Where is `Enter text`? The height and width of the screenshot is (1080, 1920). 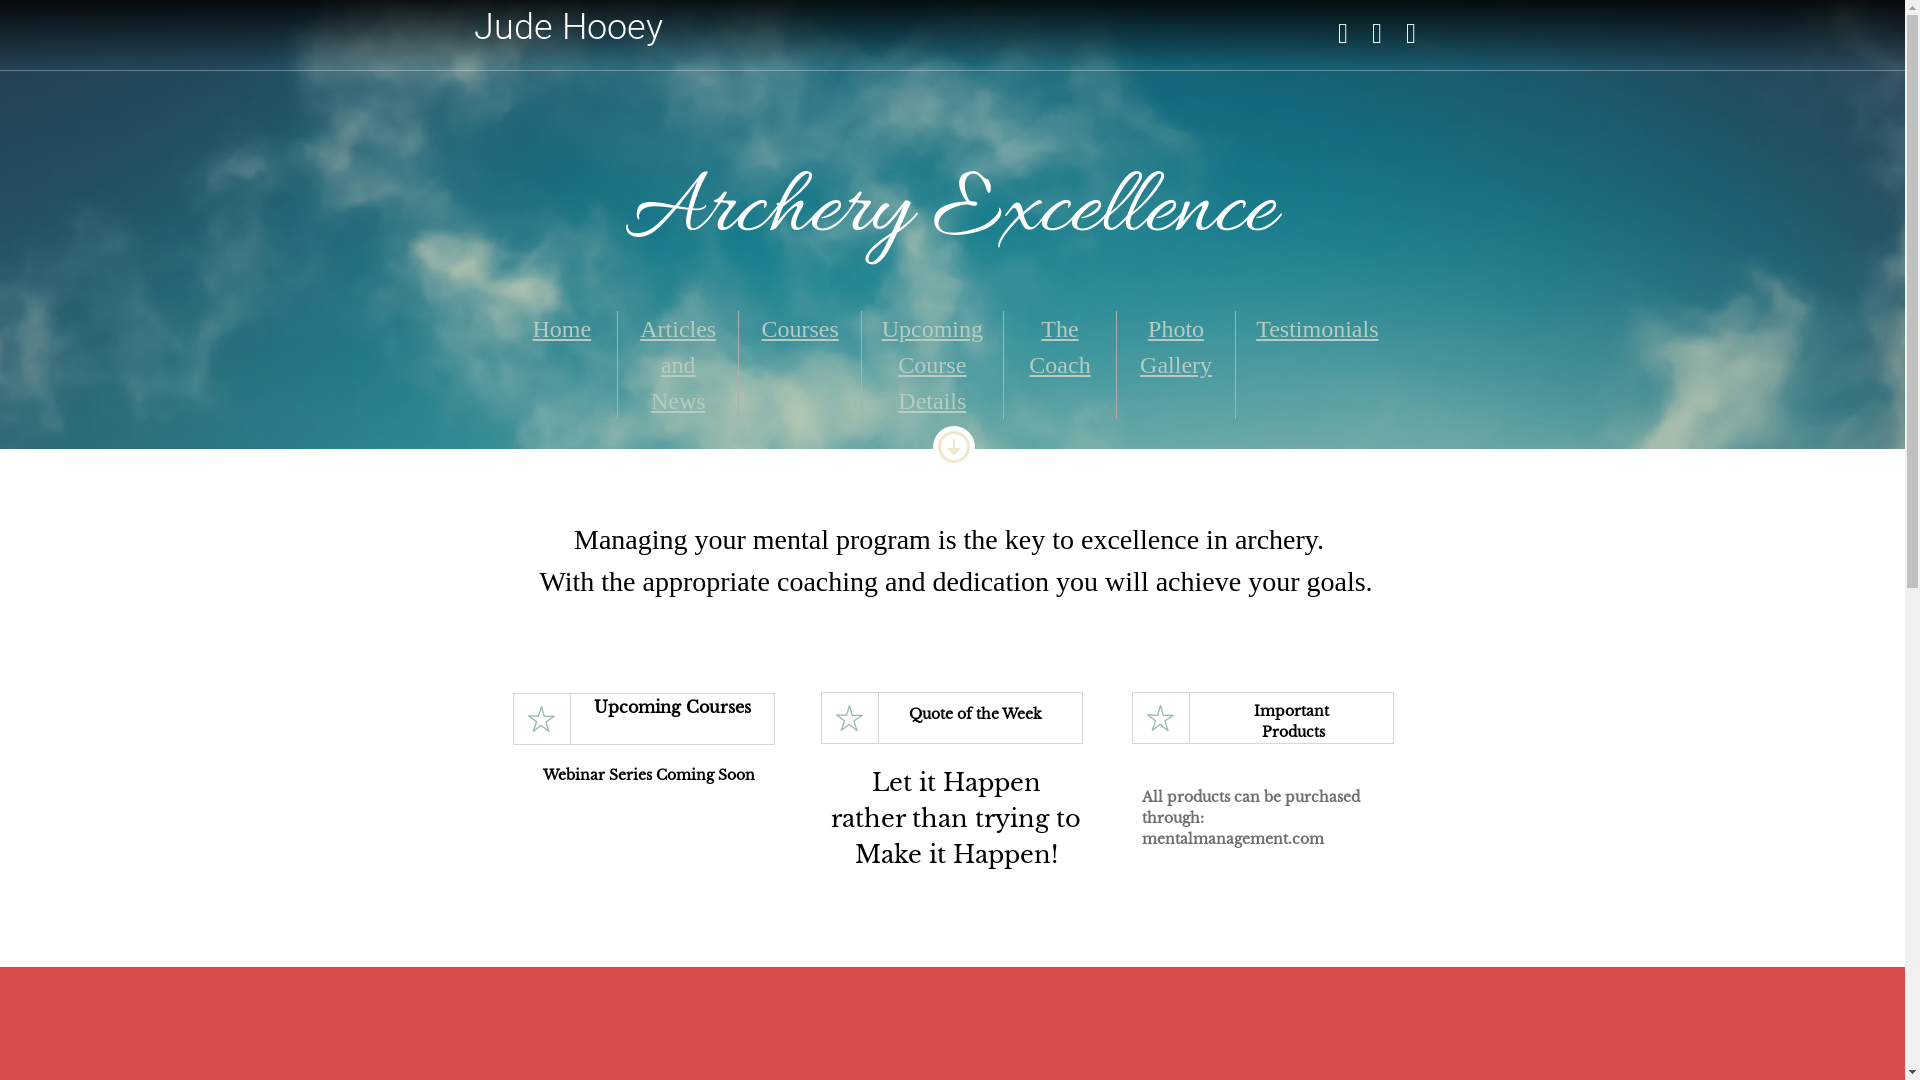
Enter text is located at coordinates (1342, 38).